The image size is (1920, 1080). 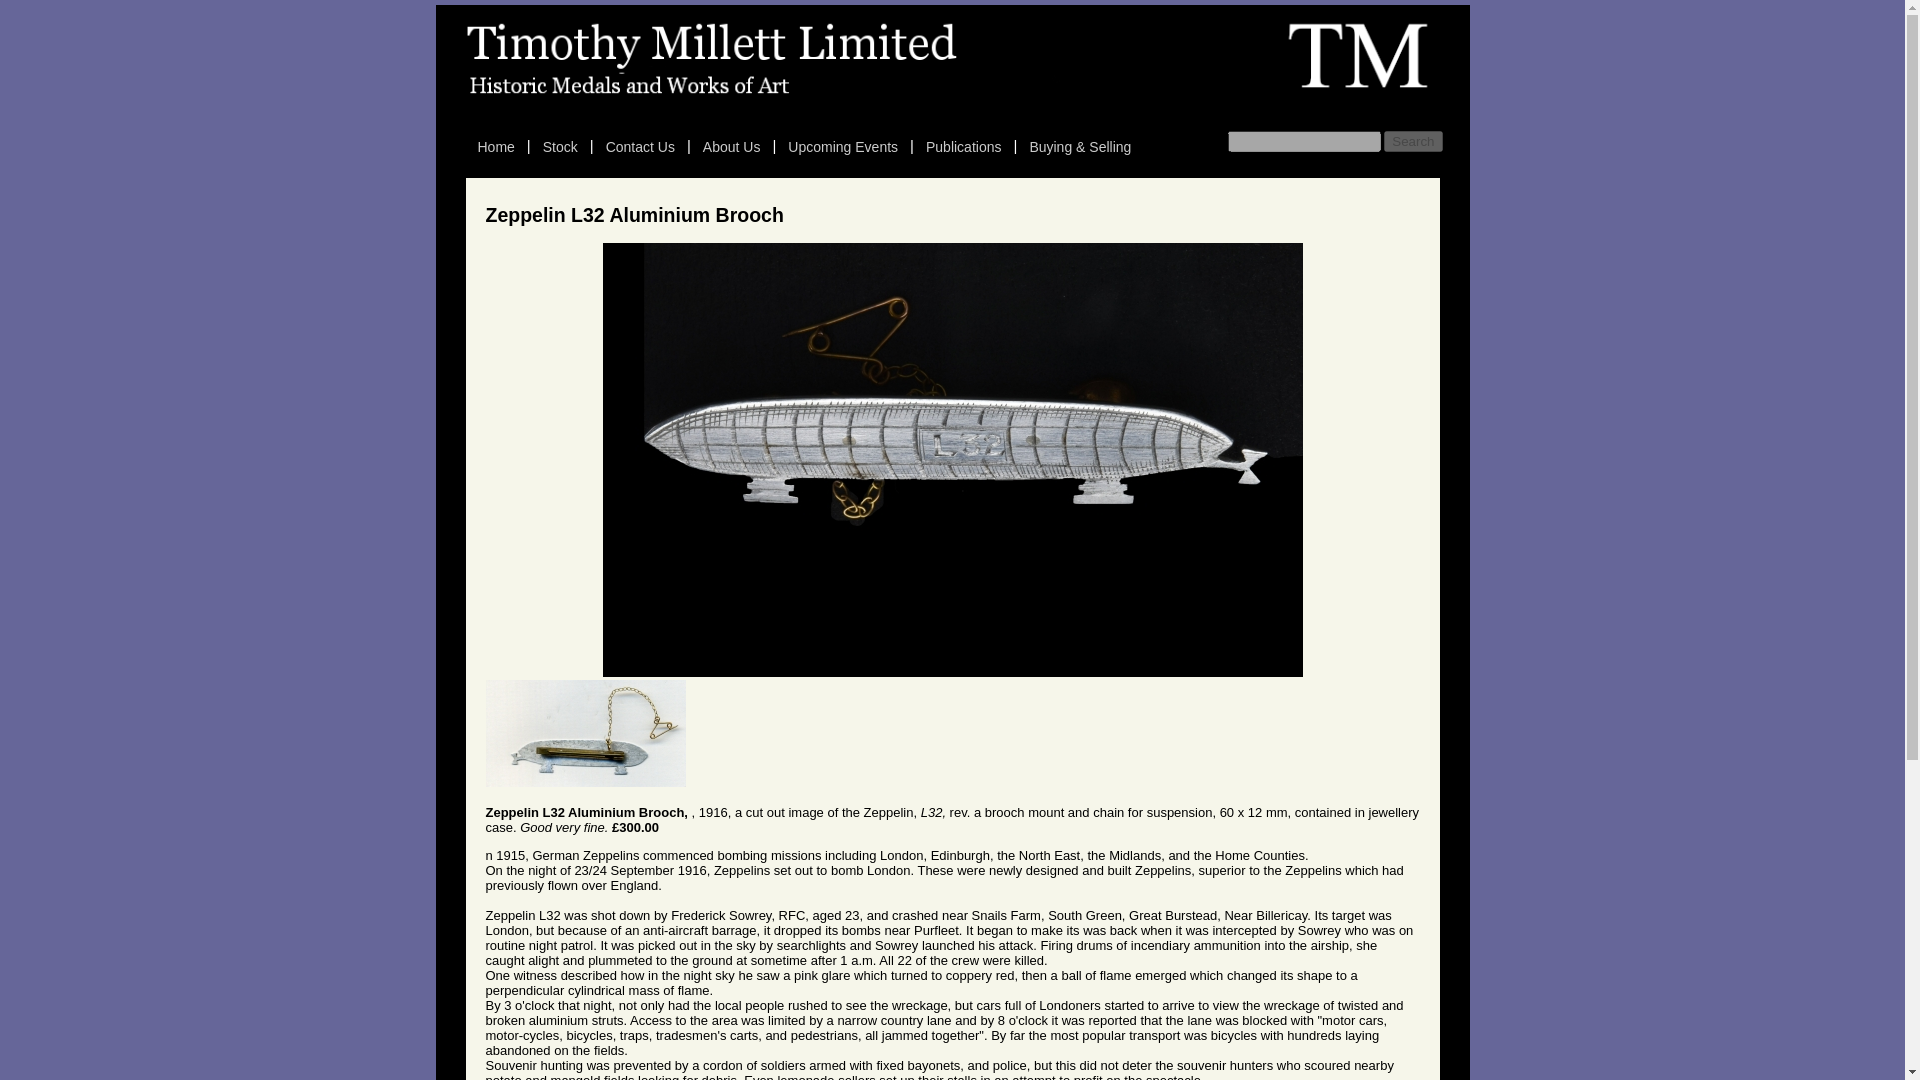 I want to click on Home, so click(x=496, y=146).